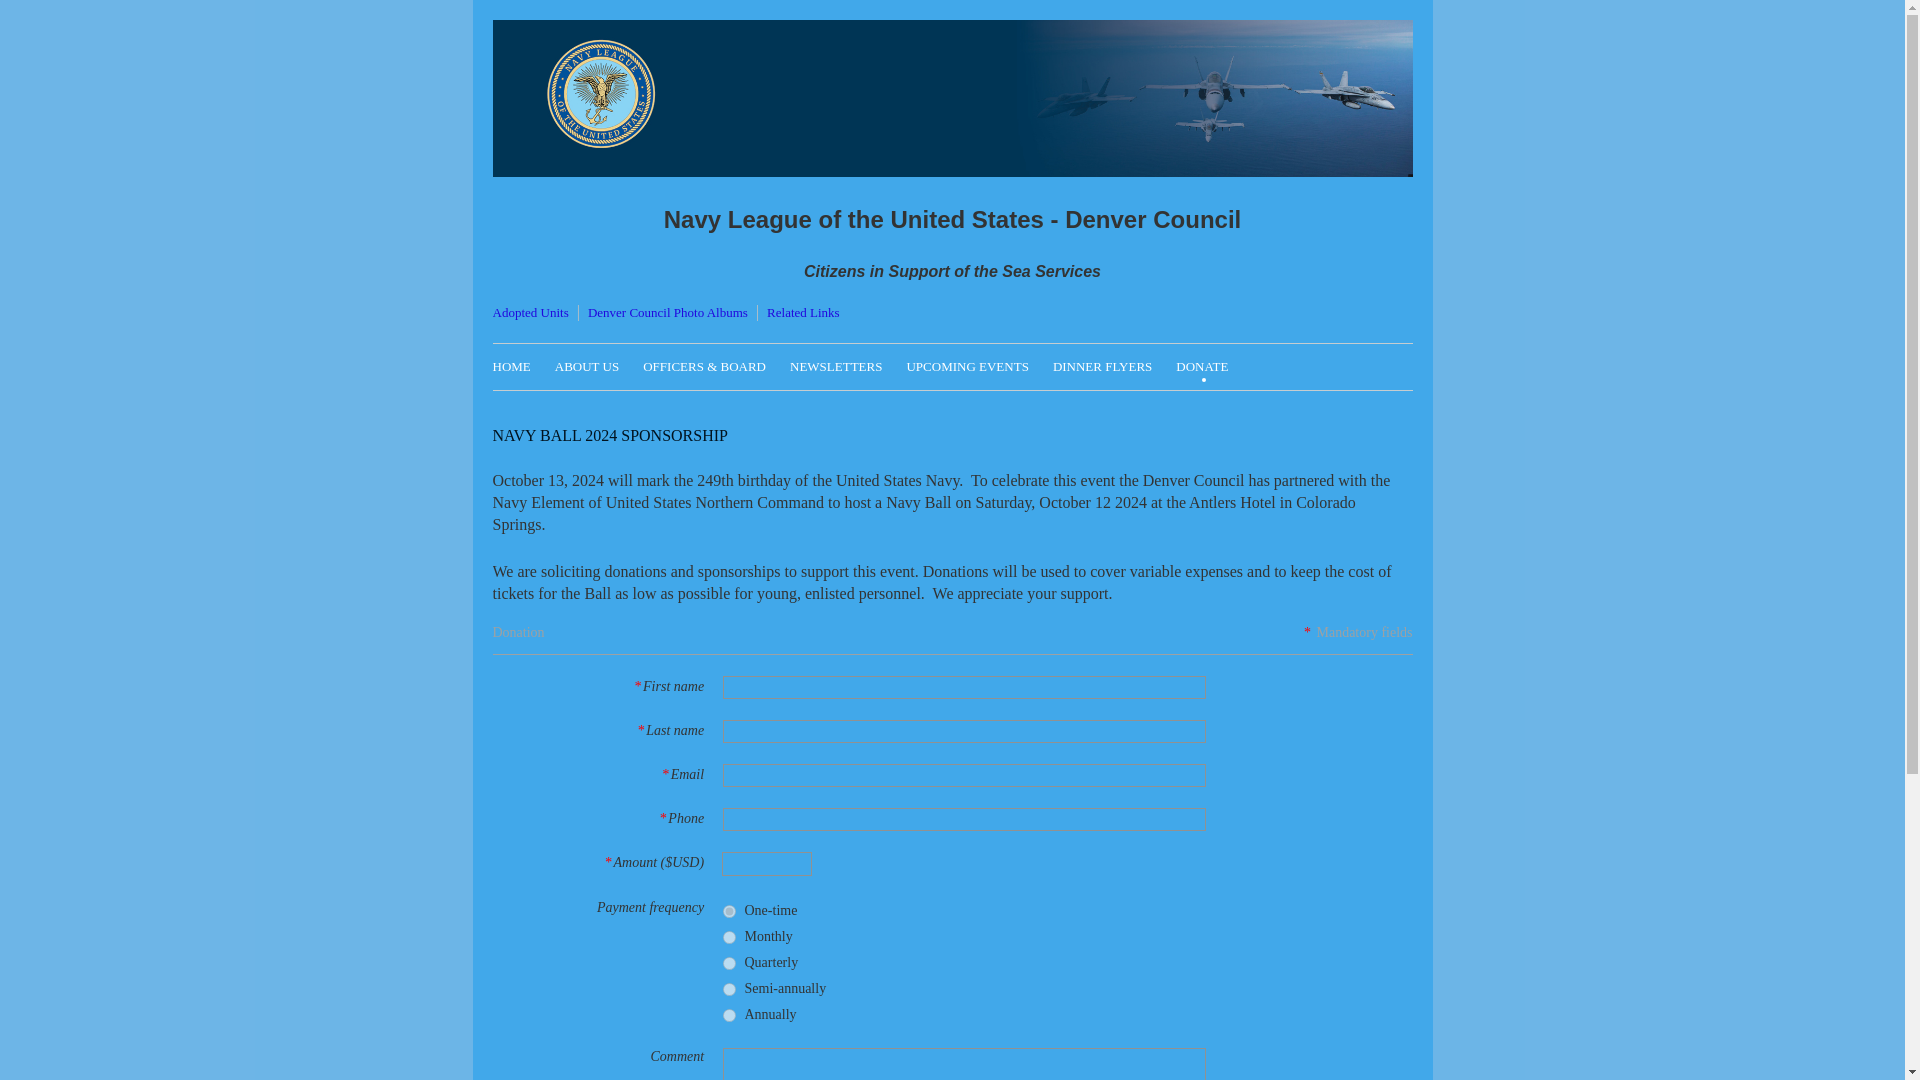 The image size is (1920, 1080). What do you see at coordinates (979, 364) in the screenshot?
I see `UPCOMING EVENTS` at bounding box center [979, 364].